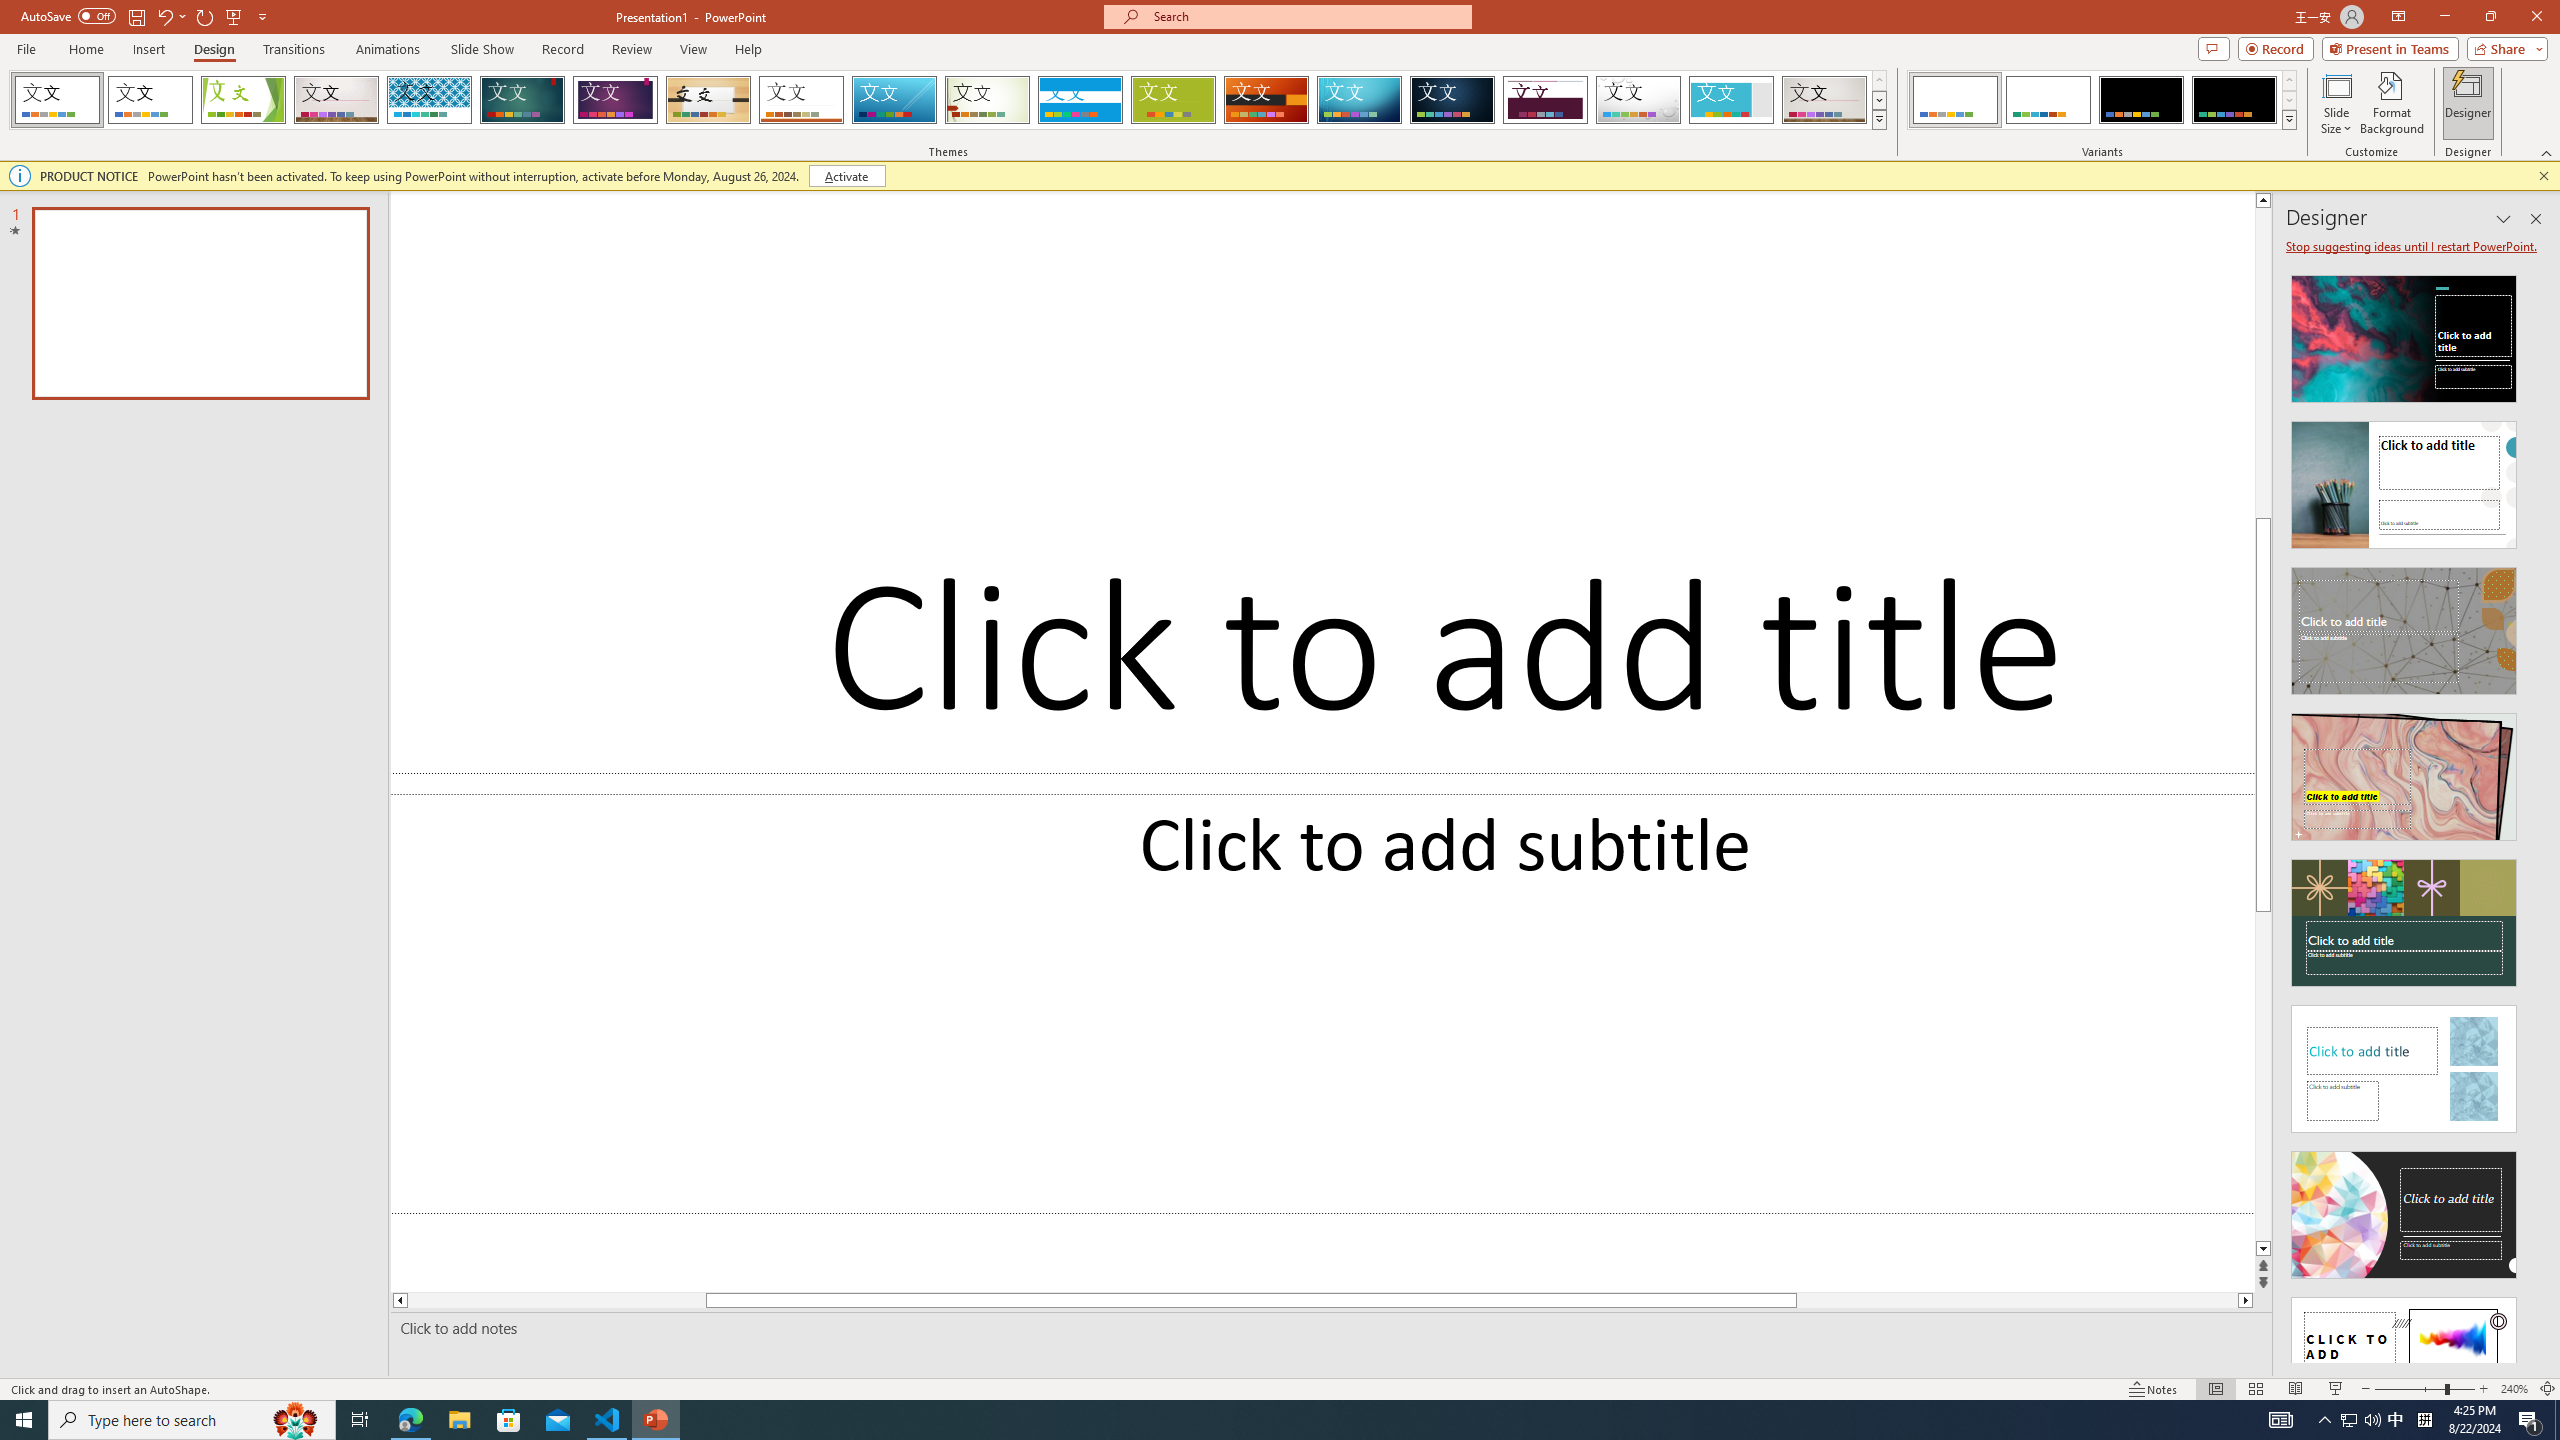 This screenshot has width=2560, height=1440. I want to click on Design Idea, so click(2404, 1354).